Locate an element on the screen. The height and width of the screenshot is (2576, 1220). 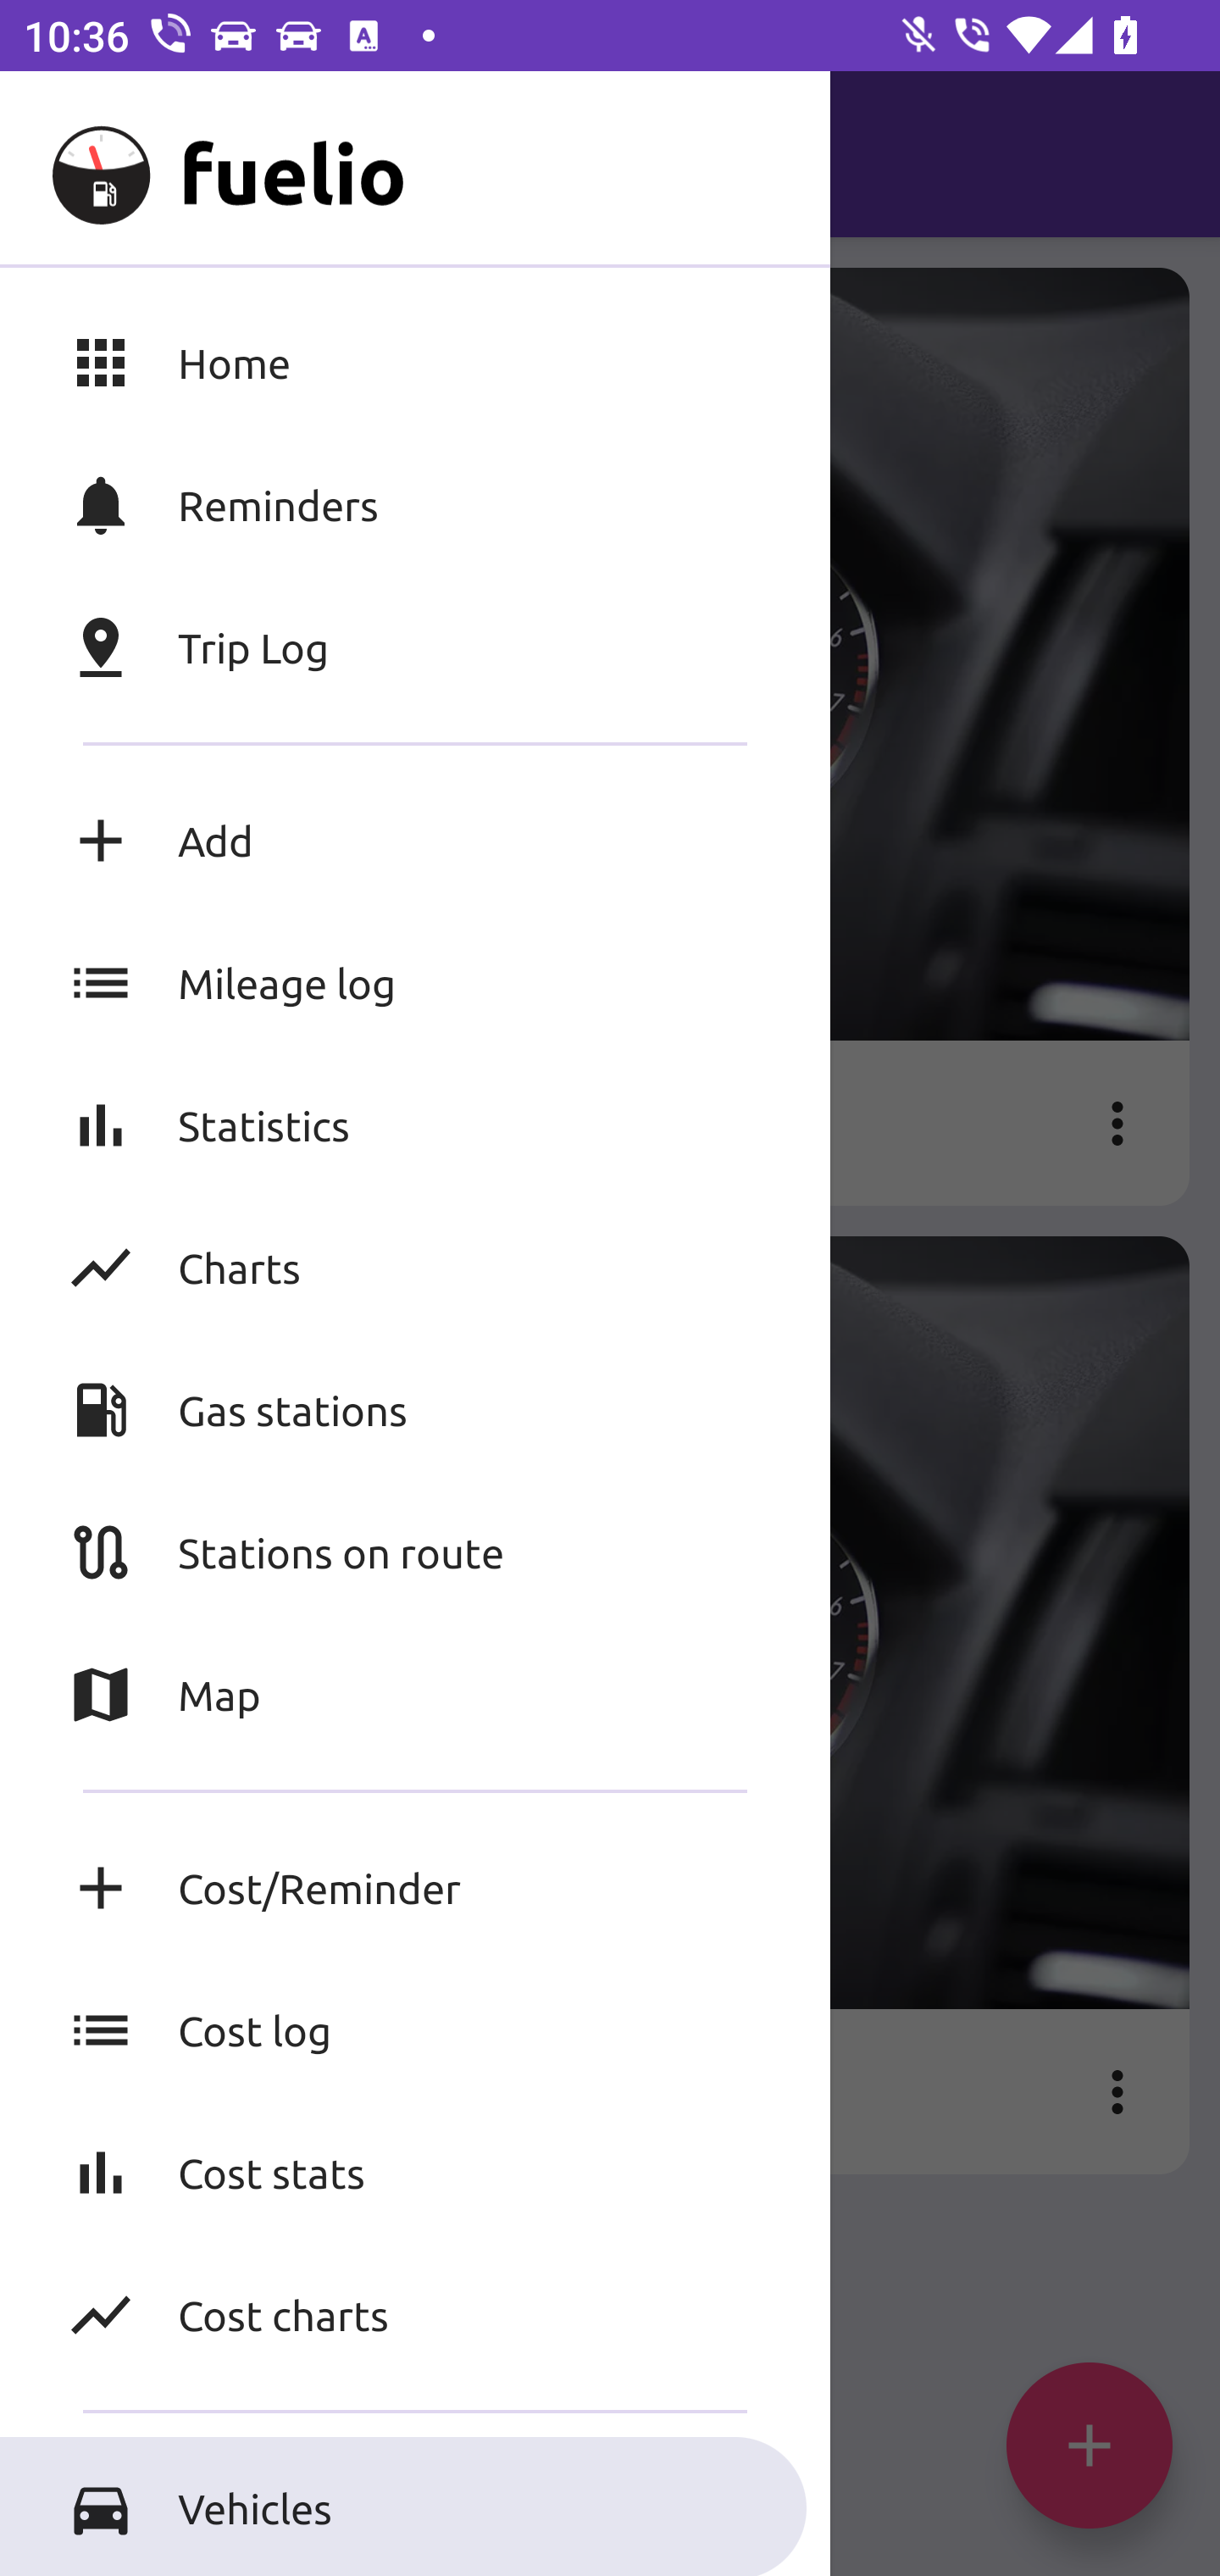
Statistics is located at coordinates (415, 1124).